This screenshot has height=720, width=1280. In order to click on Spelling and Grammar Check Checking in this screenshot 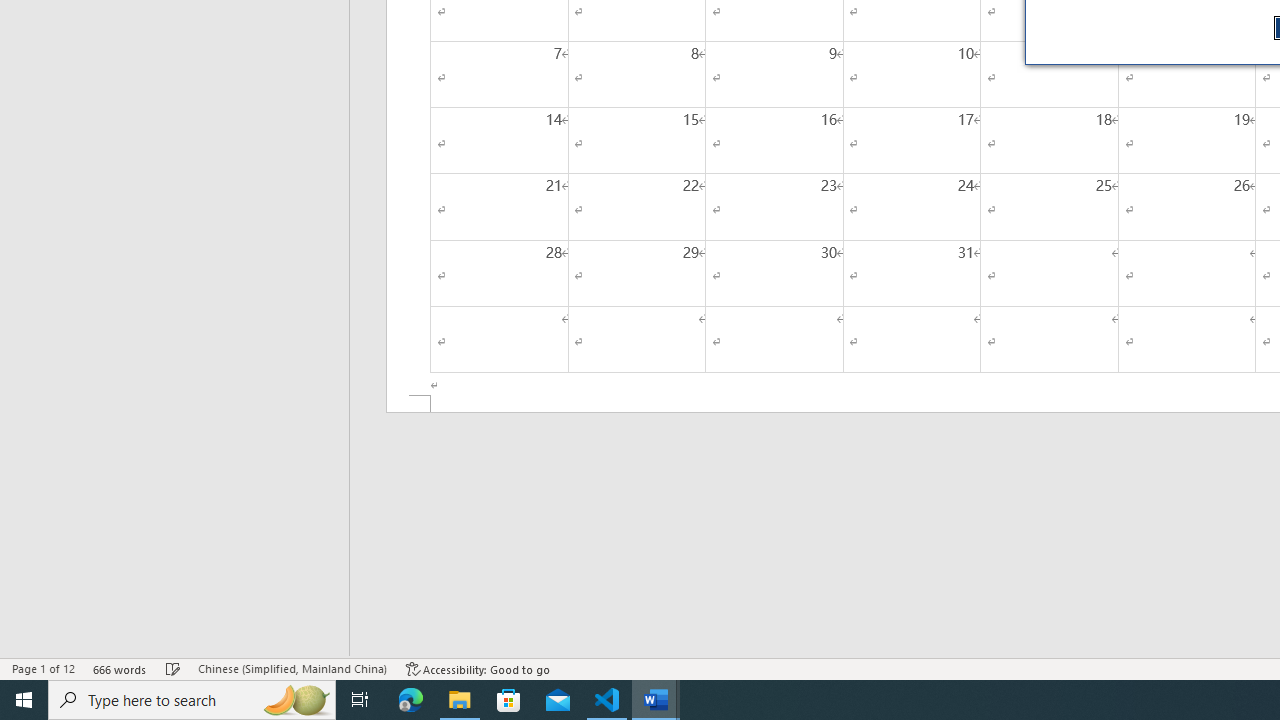, I will do `click(173, 668)`.